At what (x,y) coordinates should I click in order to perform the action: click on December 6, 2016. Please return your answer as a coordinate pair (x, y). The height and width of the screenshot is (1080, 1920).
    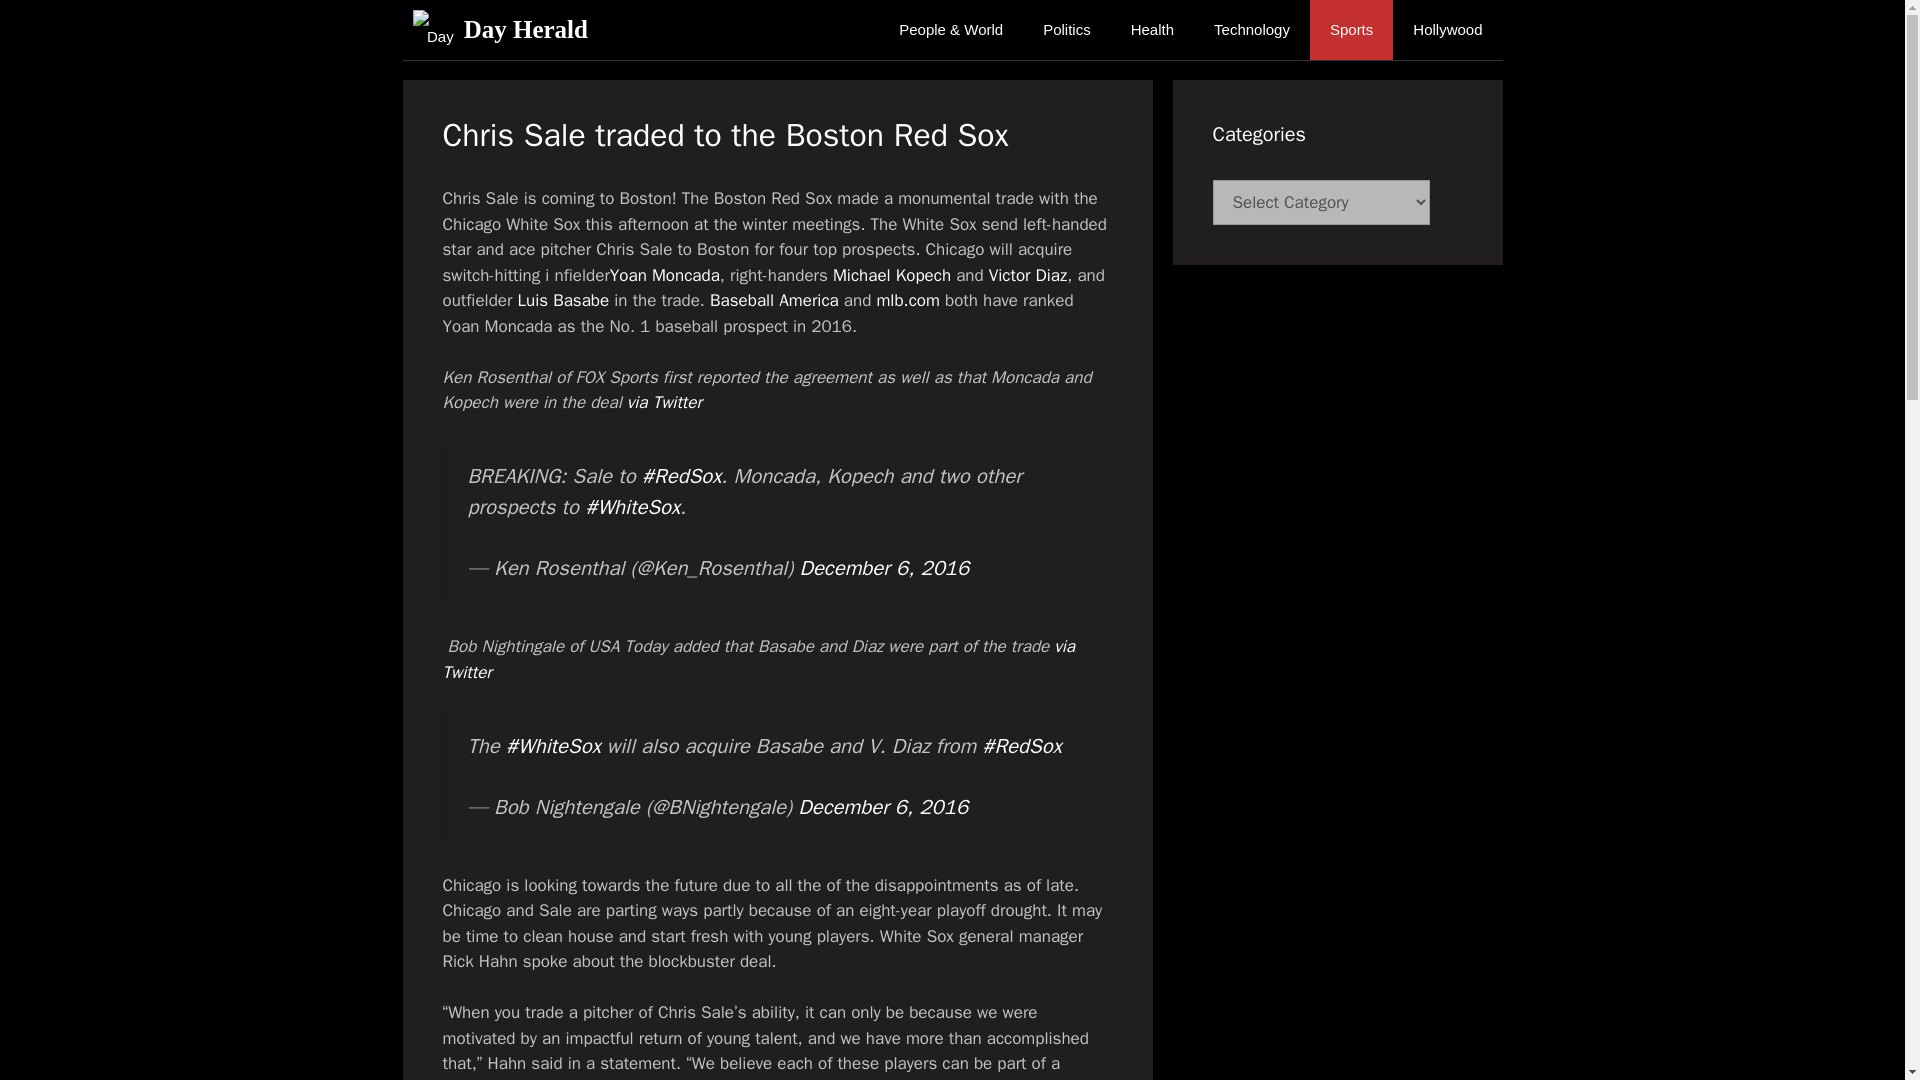
    Looking at the image, I should click on (882, 806).